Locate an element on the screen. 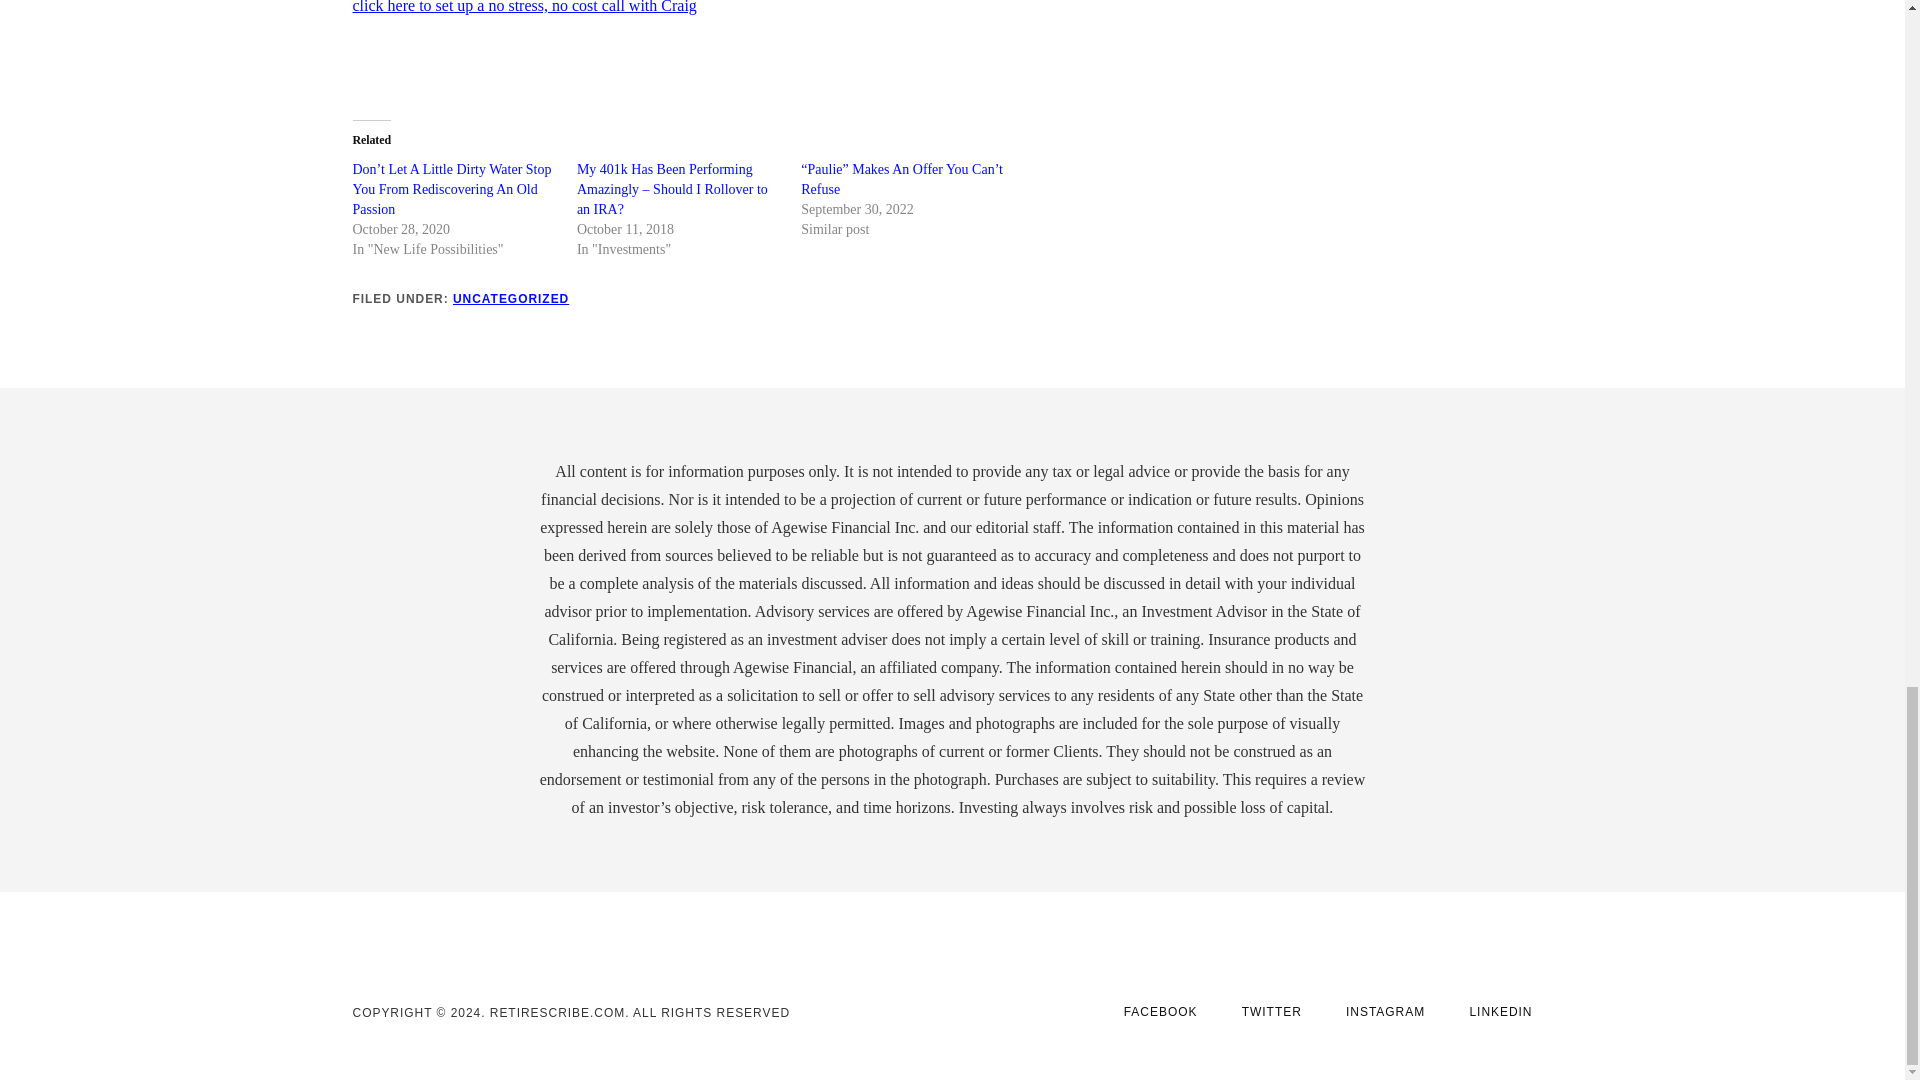 This screenshot has height=1080, width=1920. UNCATEGORIZED is located at coordinates (510, 298).